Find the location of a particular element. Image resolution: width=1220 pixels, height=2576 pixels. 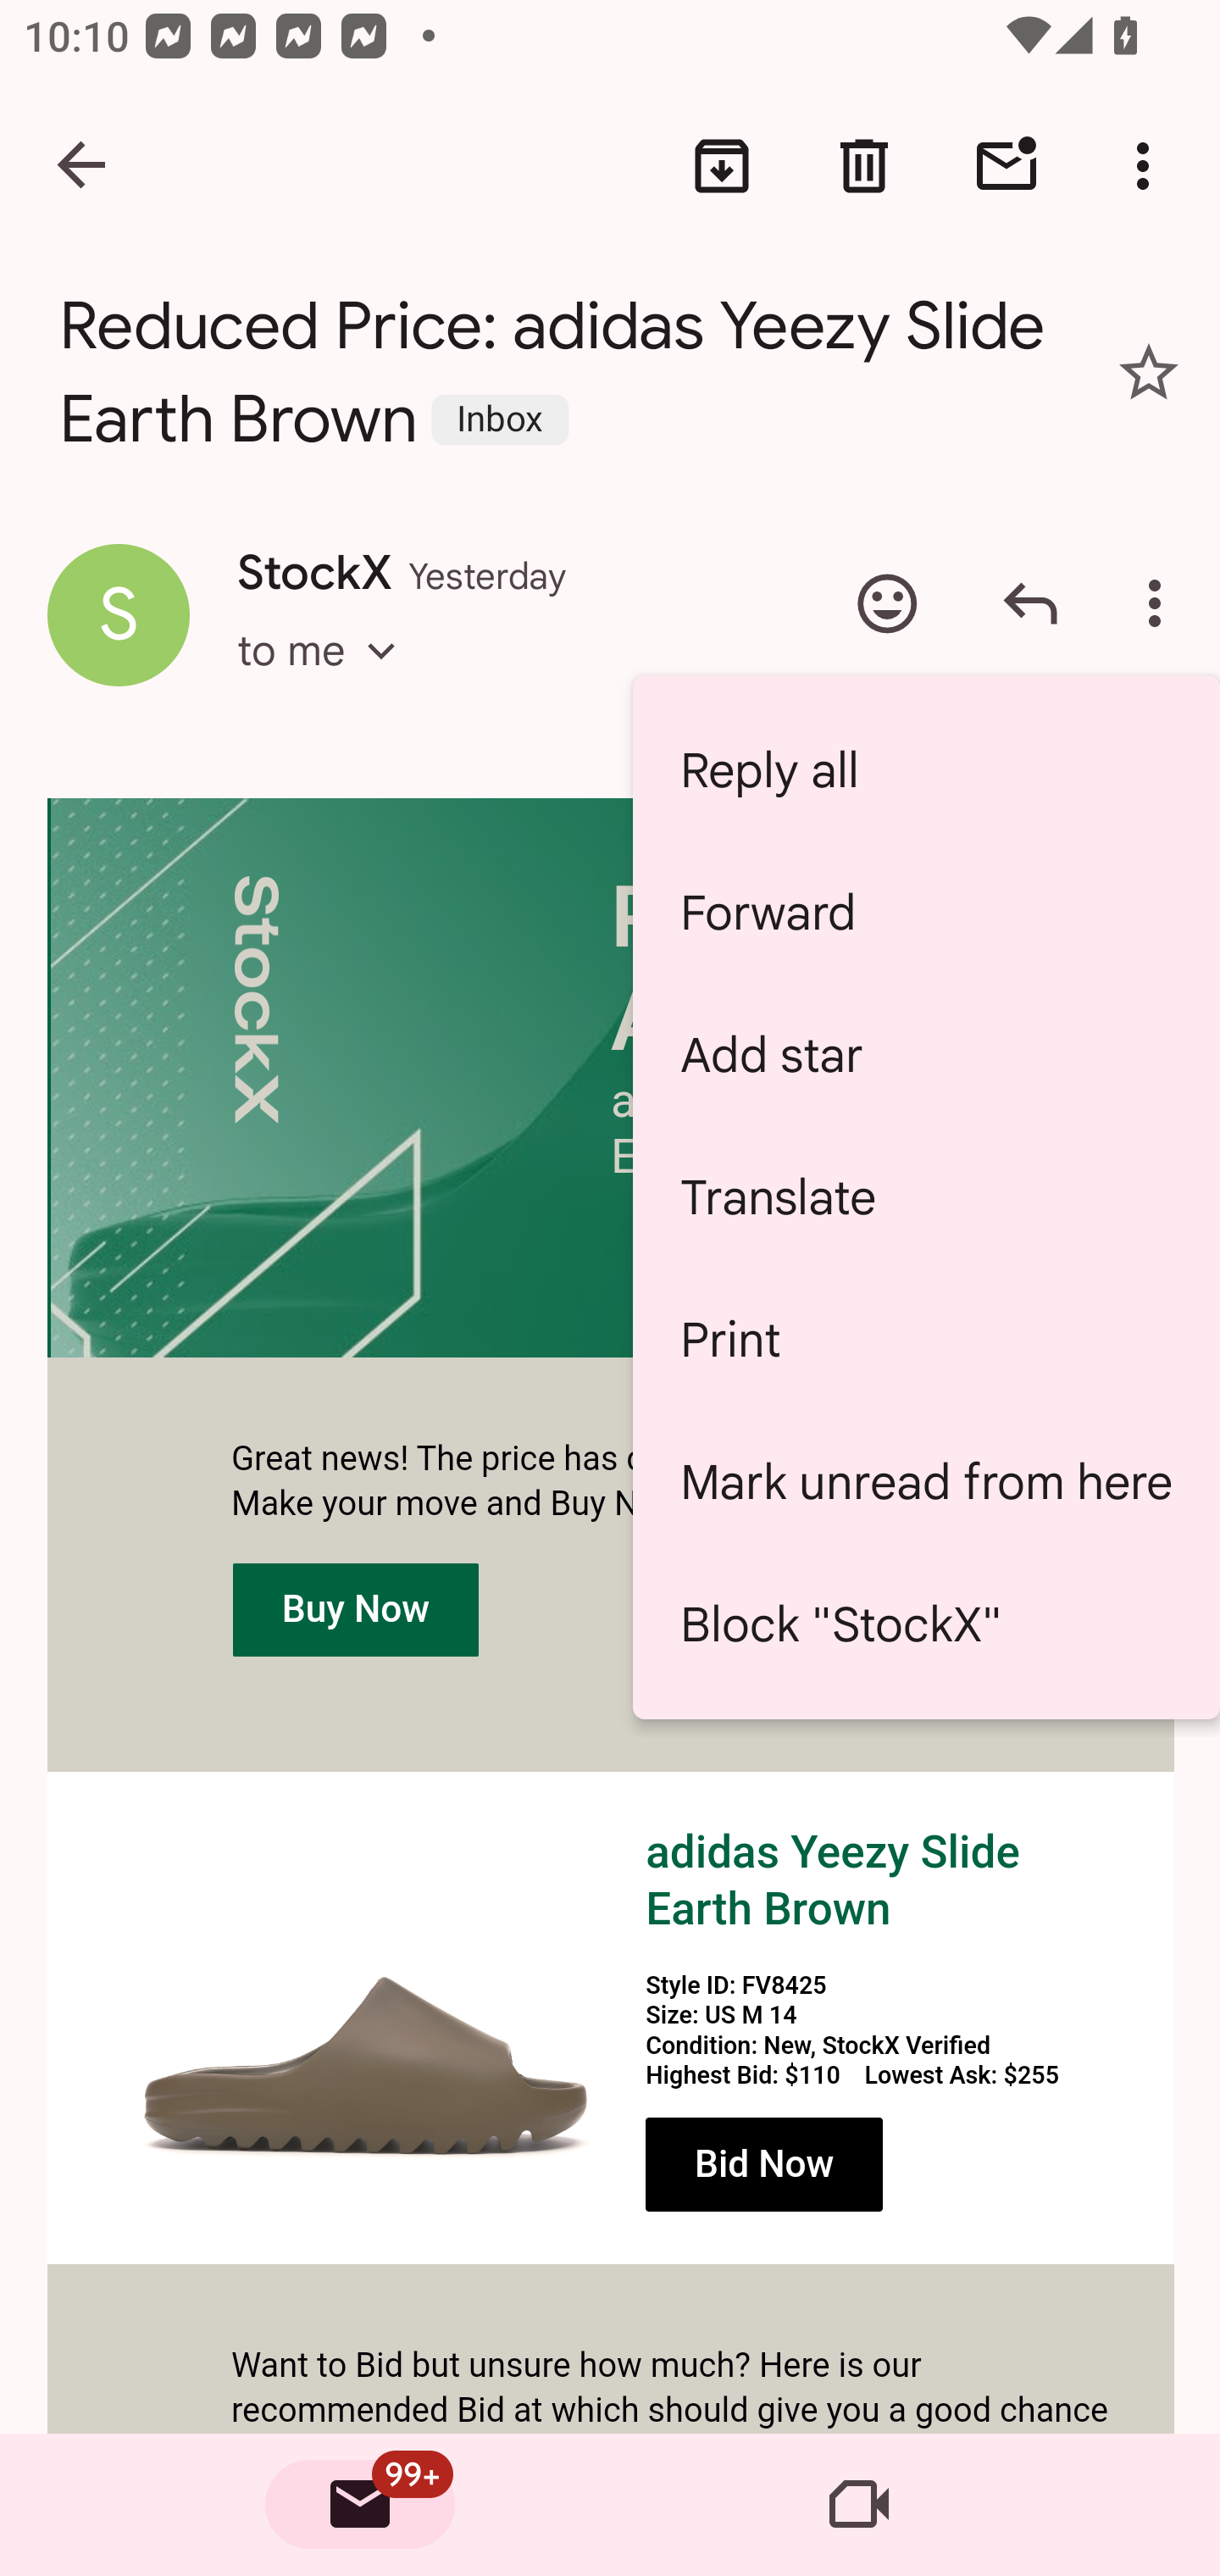

Translate is located at coordinates (927, 1196).